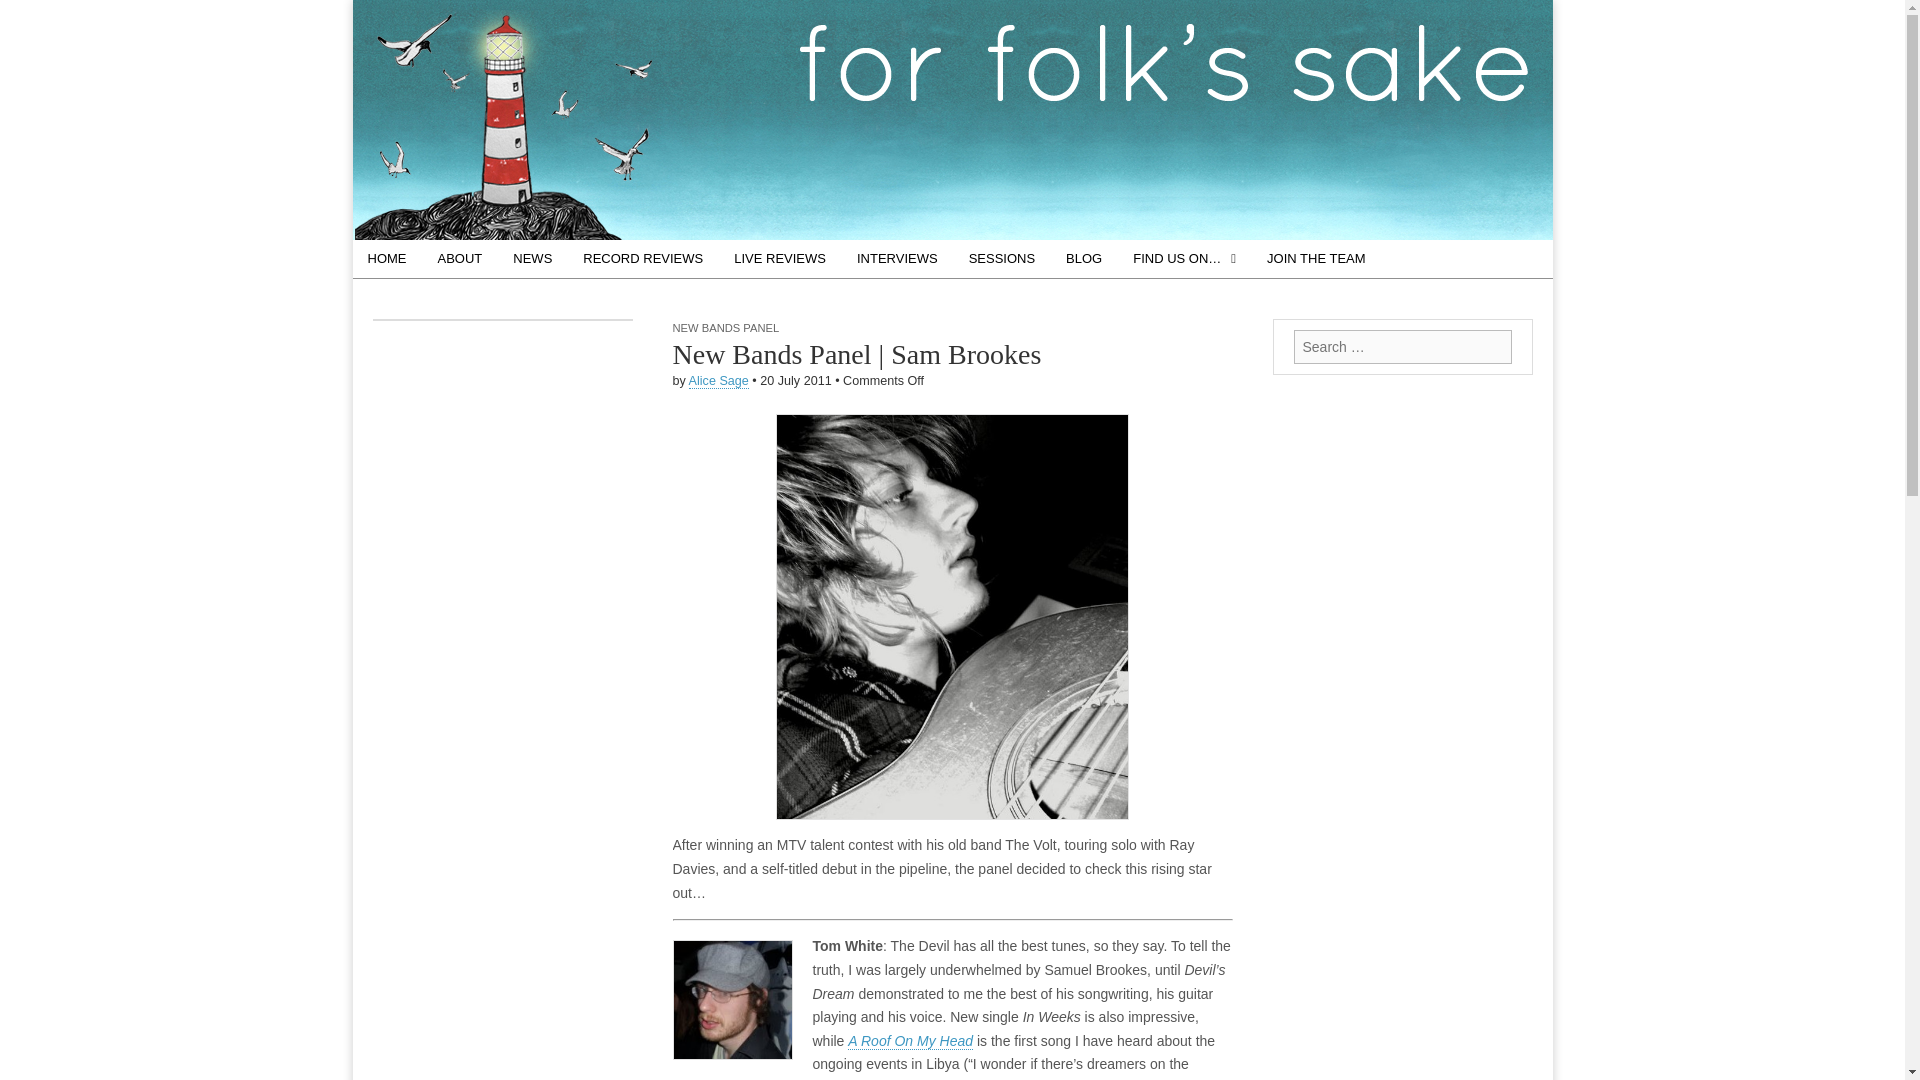 This screenshot has height=1080, width=1920. Describe the element at coordinates (386, 258) in the screenshot. I see `HOME` at that location.